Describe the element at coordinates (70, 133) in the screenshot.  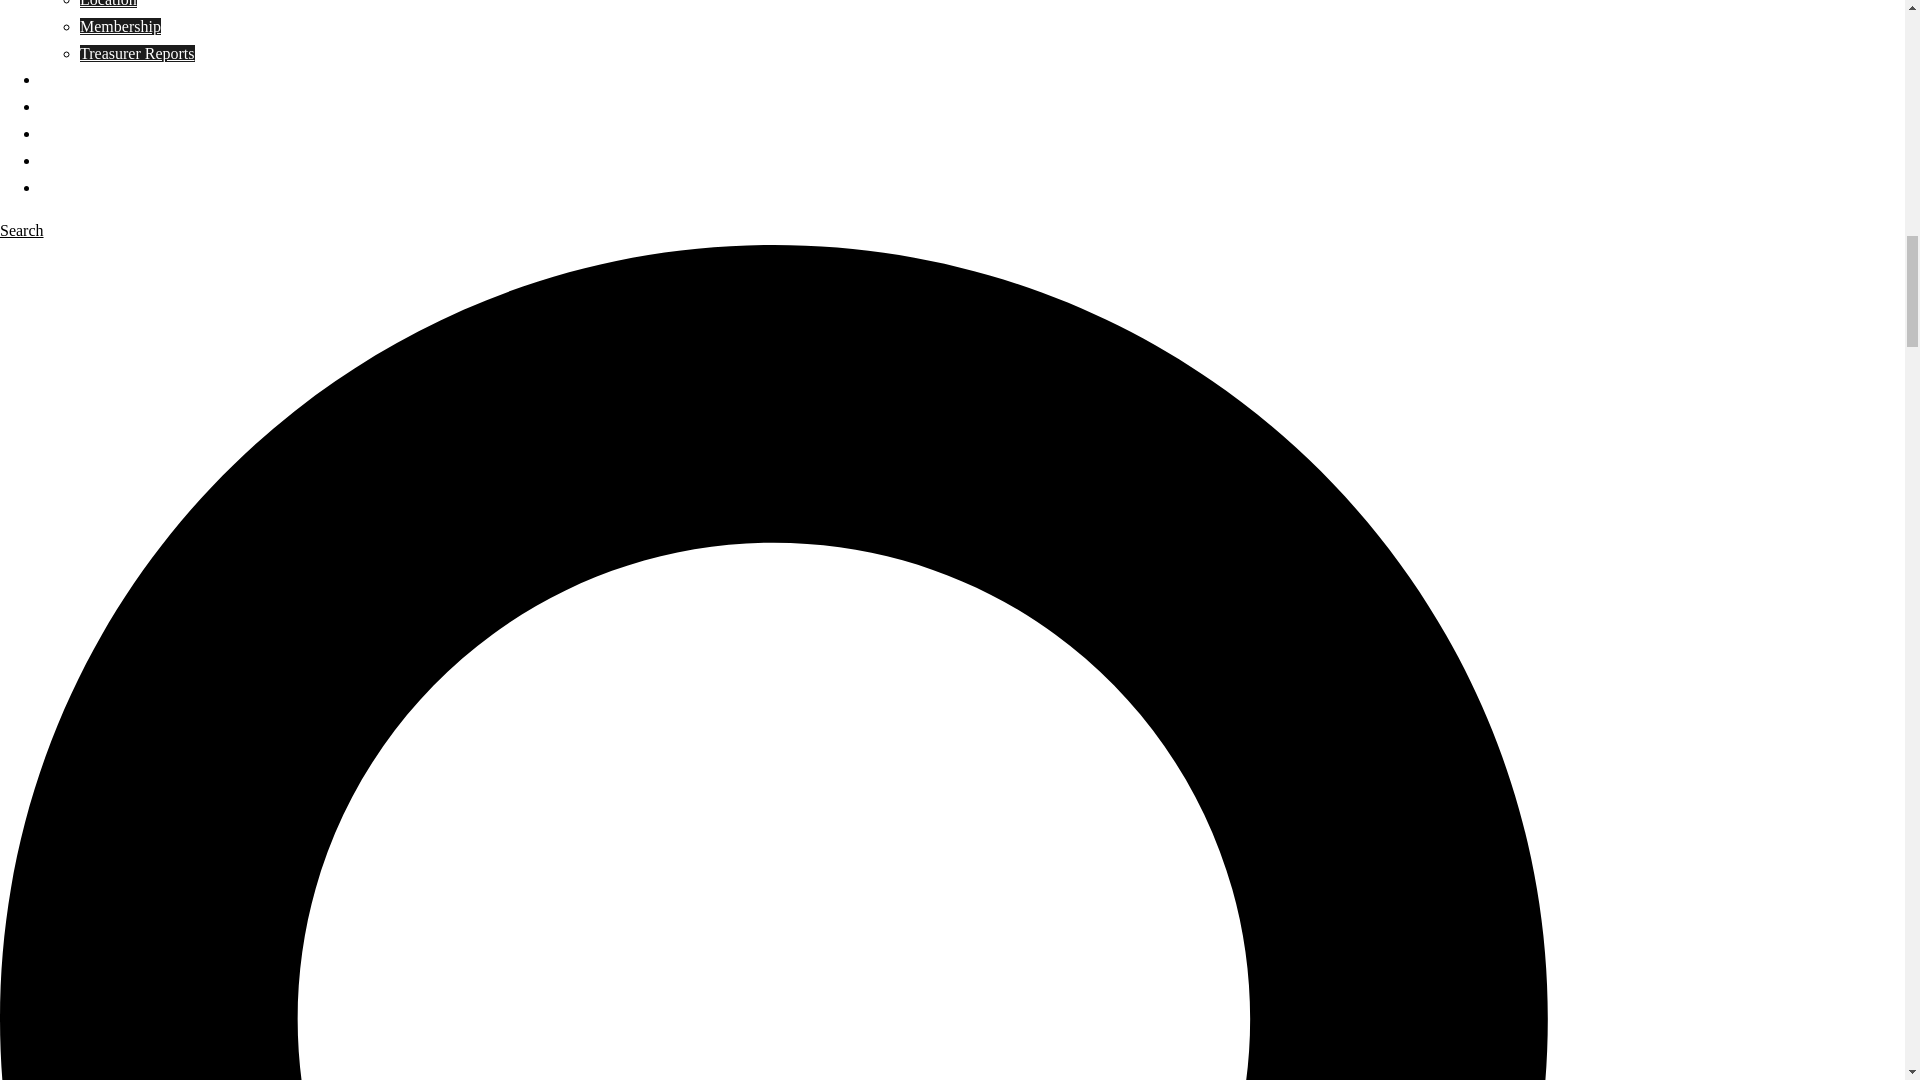
I see `Volunteer at Gladstone Manor` at that location.